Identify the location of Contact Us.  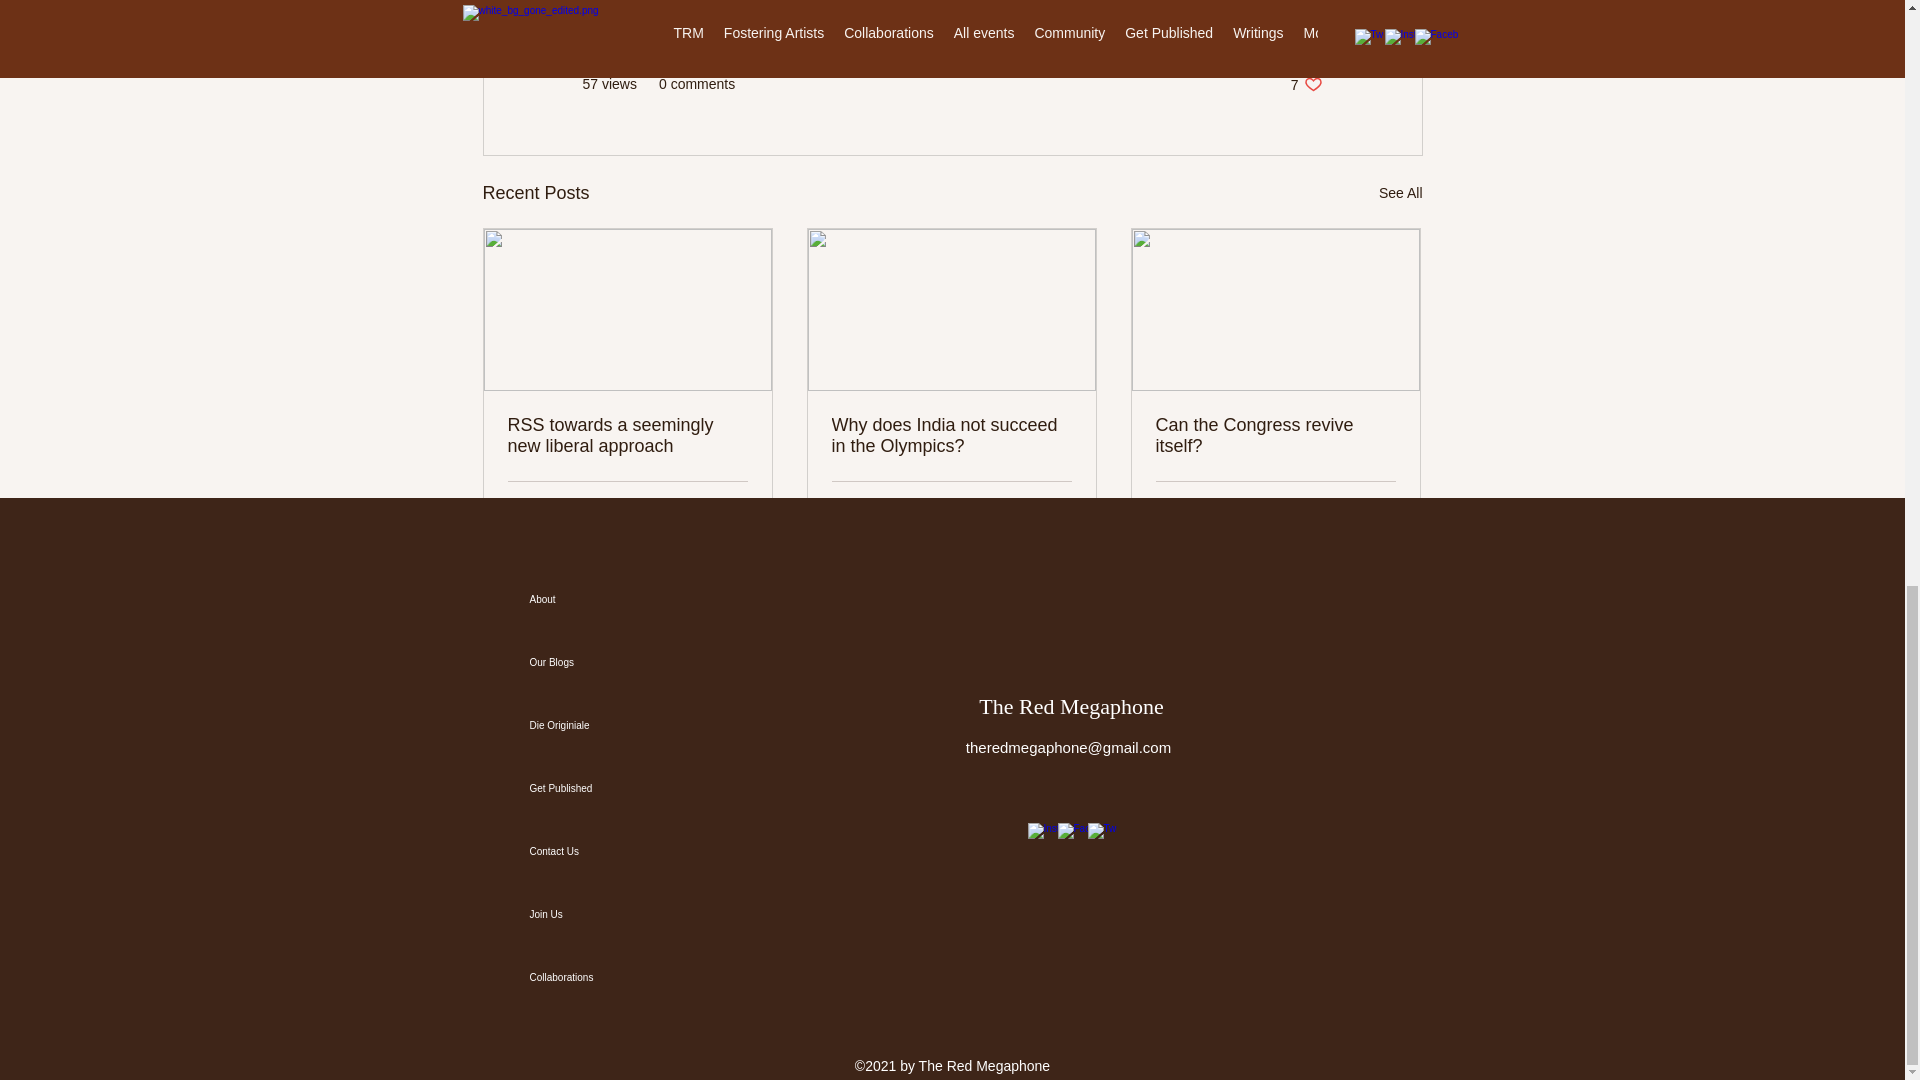
(1380, 506).